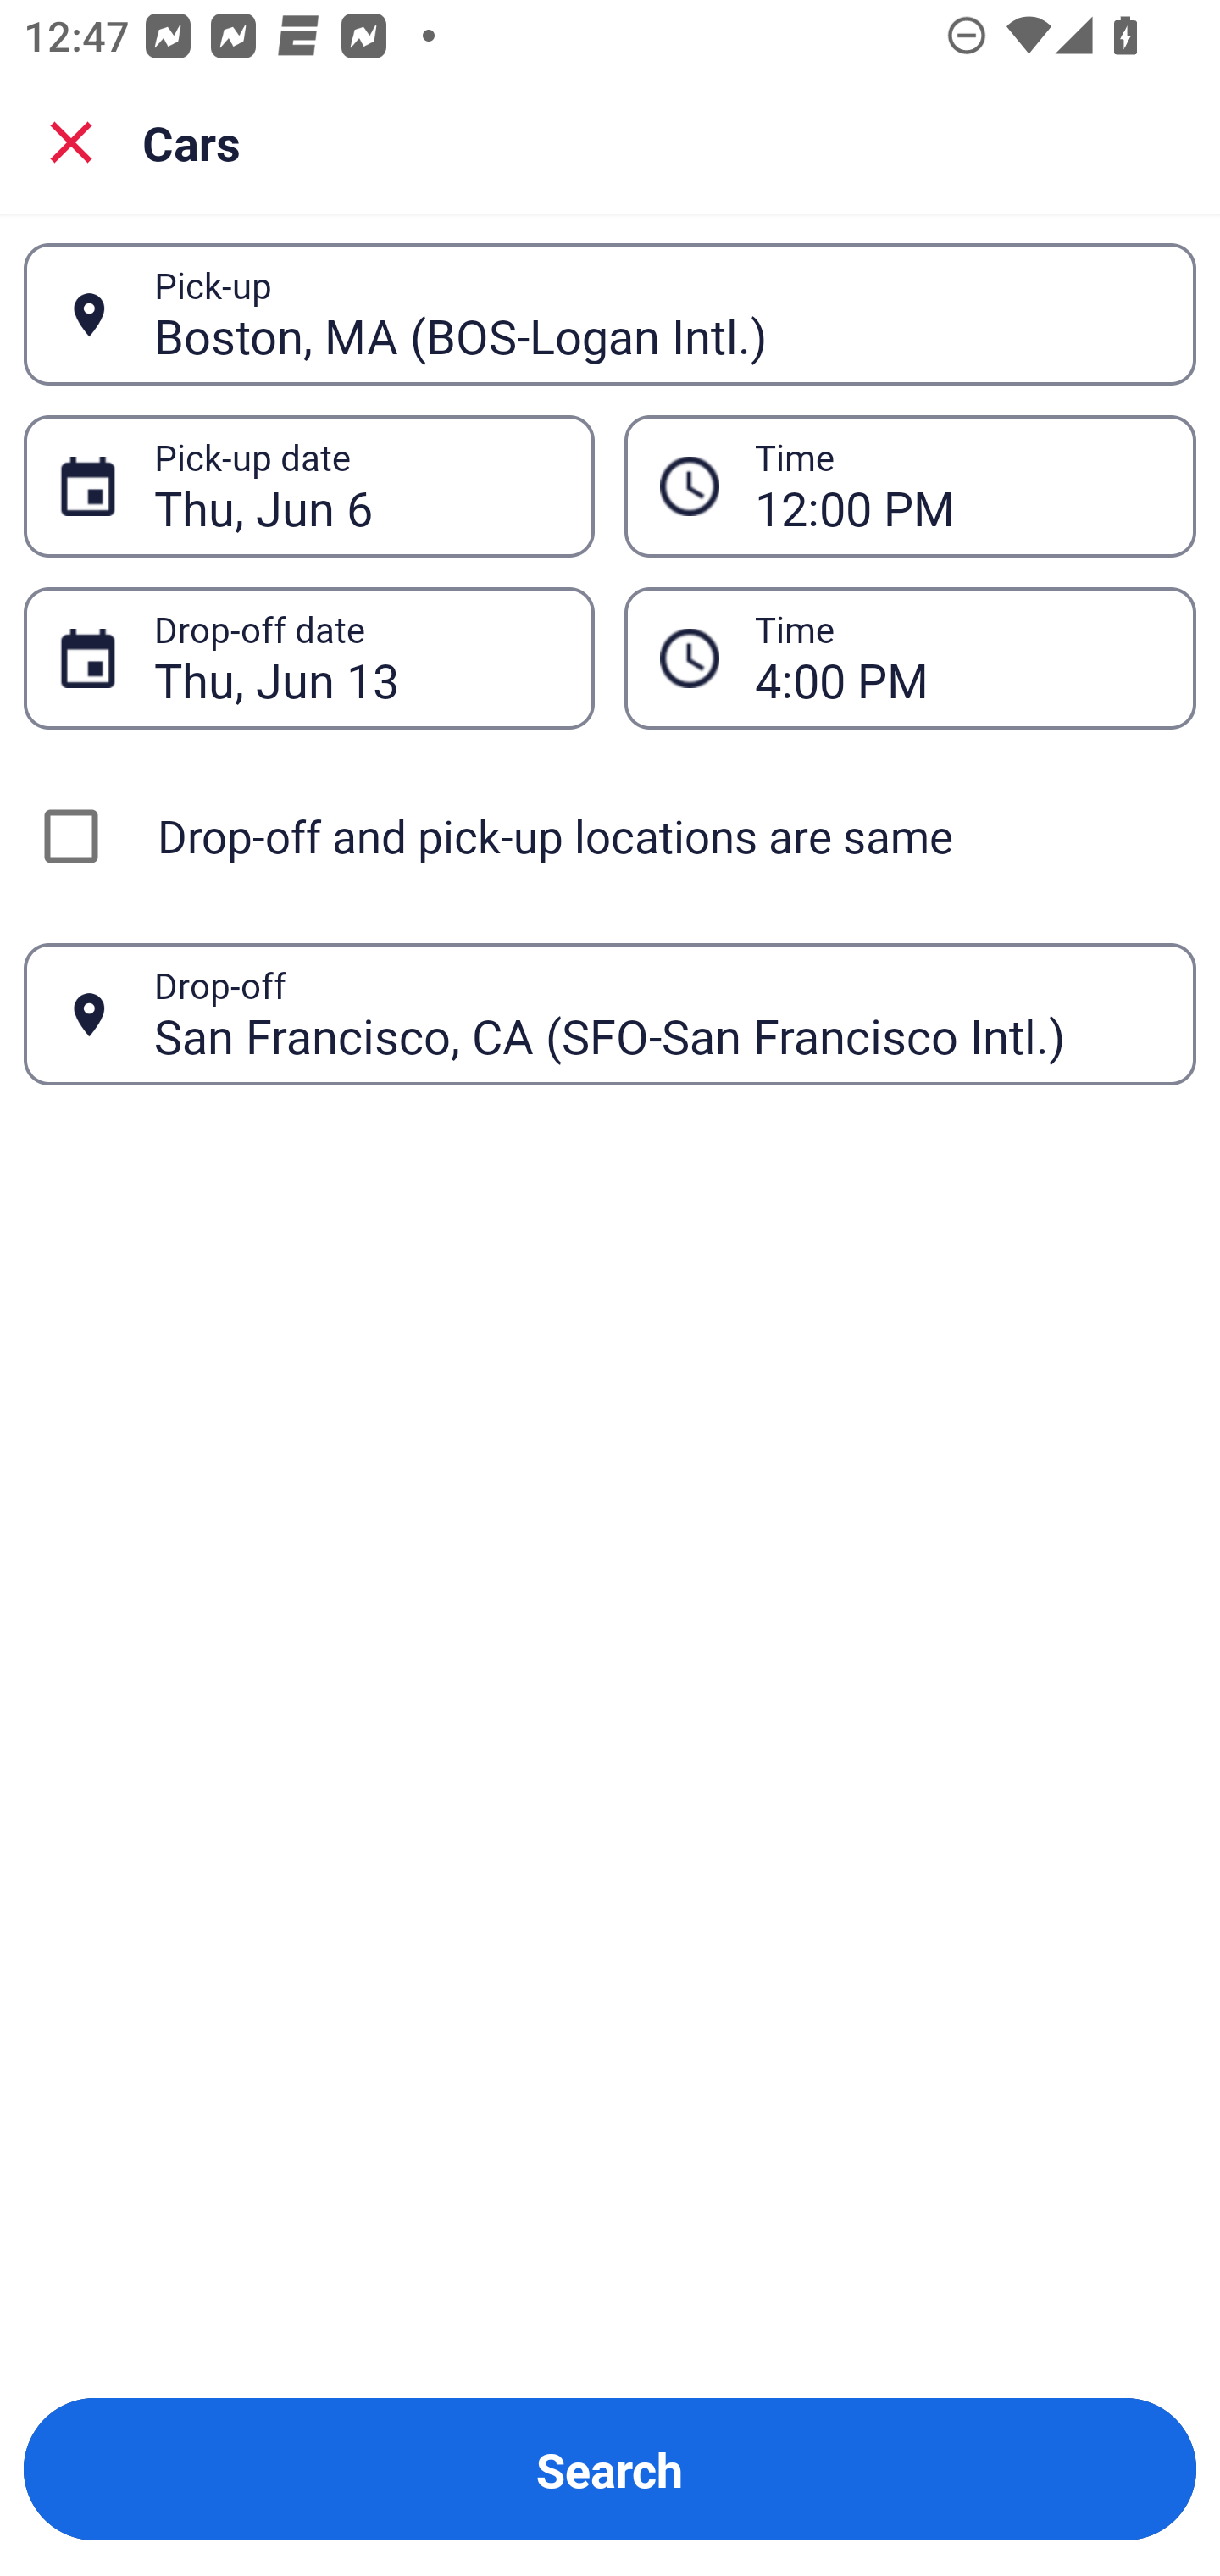 The width and height of the screenshot is (1220, 2576). I want to click on 4:00 PM, so click(910, 658).